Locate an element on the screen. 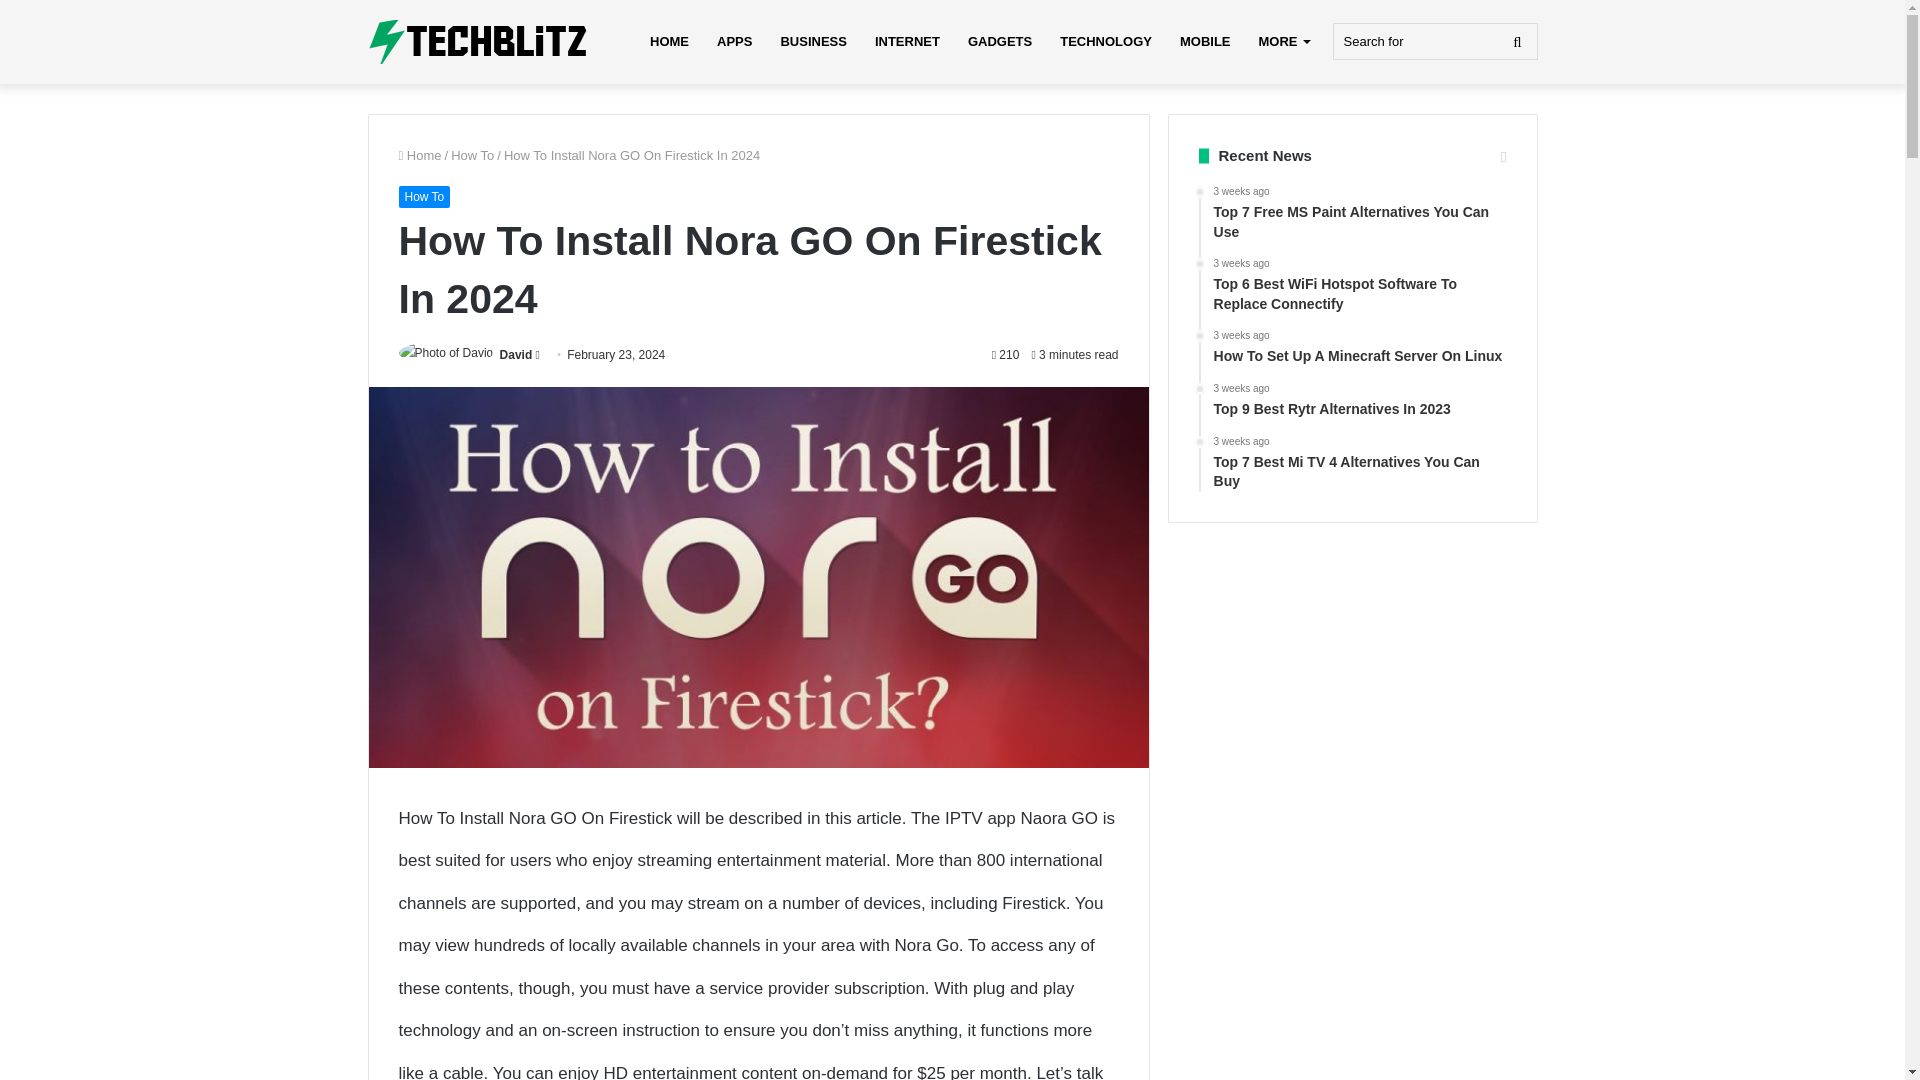  How To is located at coordinates (472, 155).